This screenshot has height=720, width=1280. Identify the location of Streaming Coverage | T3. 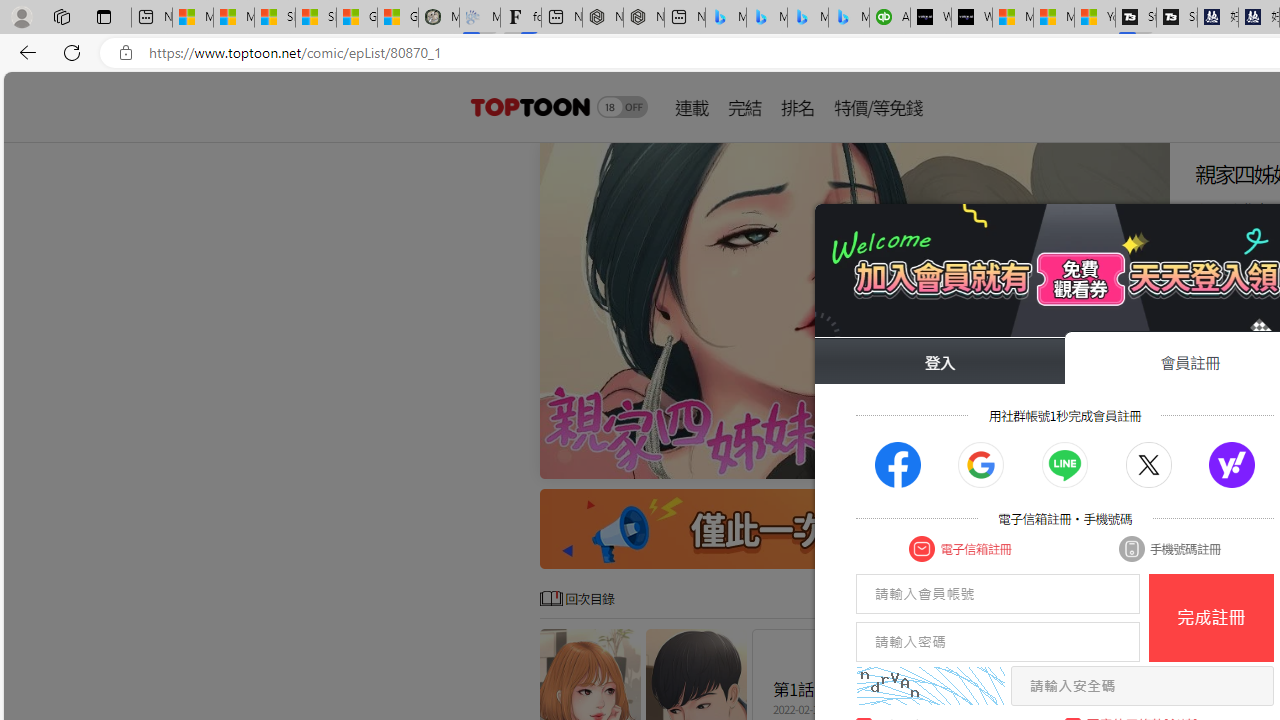
(1136, 18).